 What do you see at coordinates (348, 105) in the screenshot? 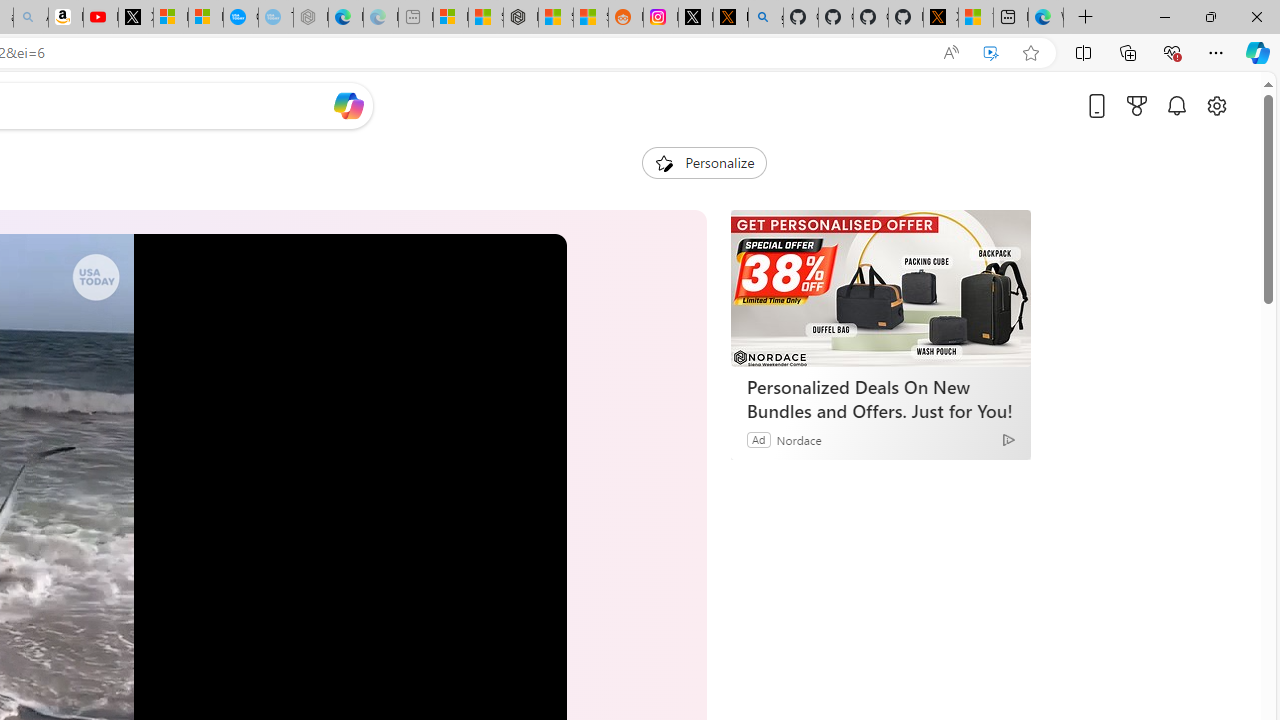
I see `Open Copilot` at bounding box center [348, 105].